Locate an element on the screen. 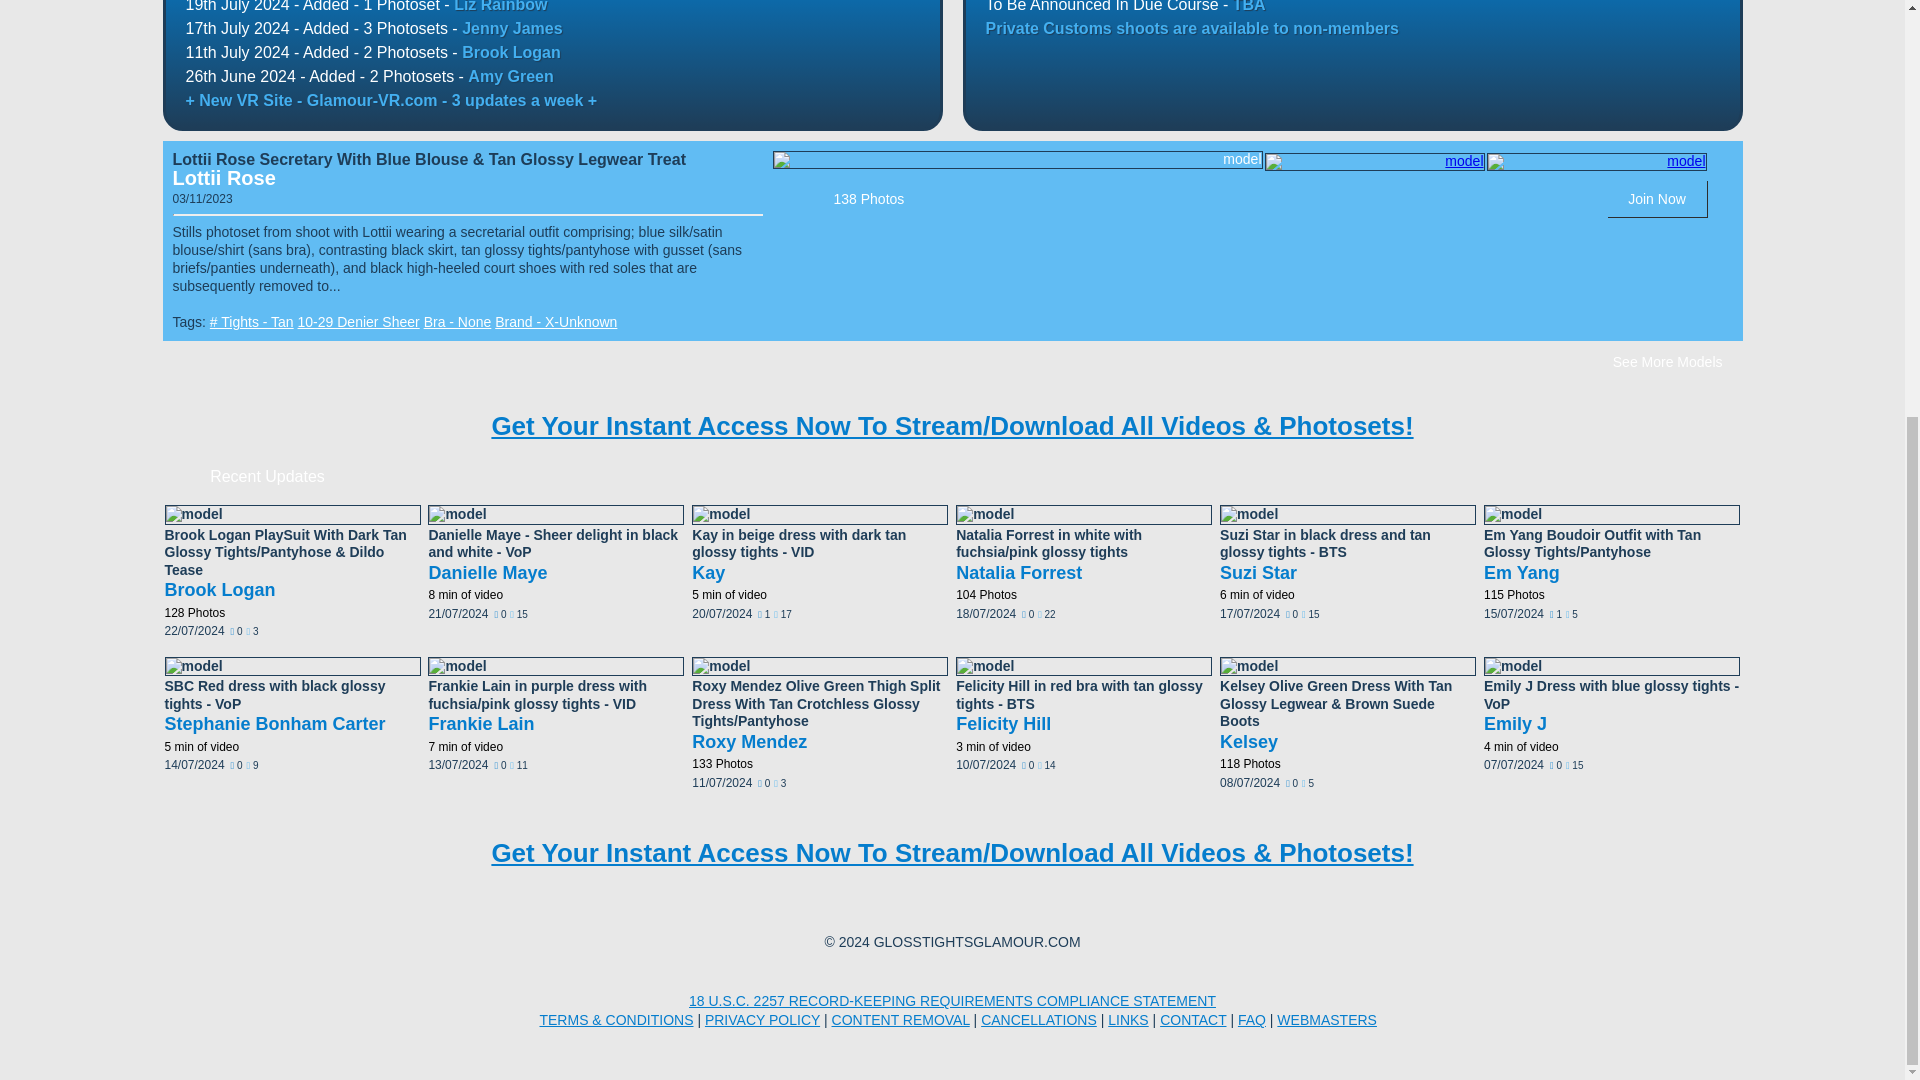  Kay in beige dress with dark tan glossy tights - VID is located at coordinates (798, 544).